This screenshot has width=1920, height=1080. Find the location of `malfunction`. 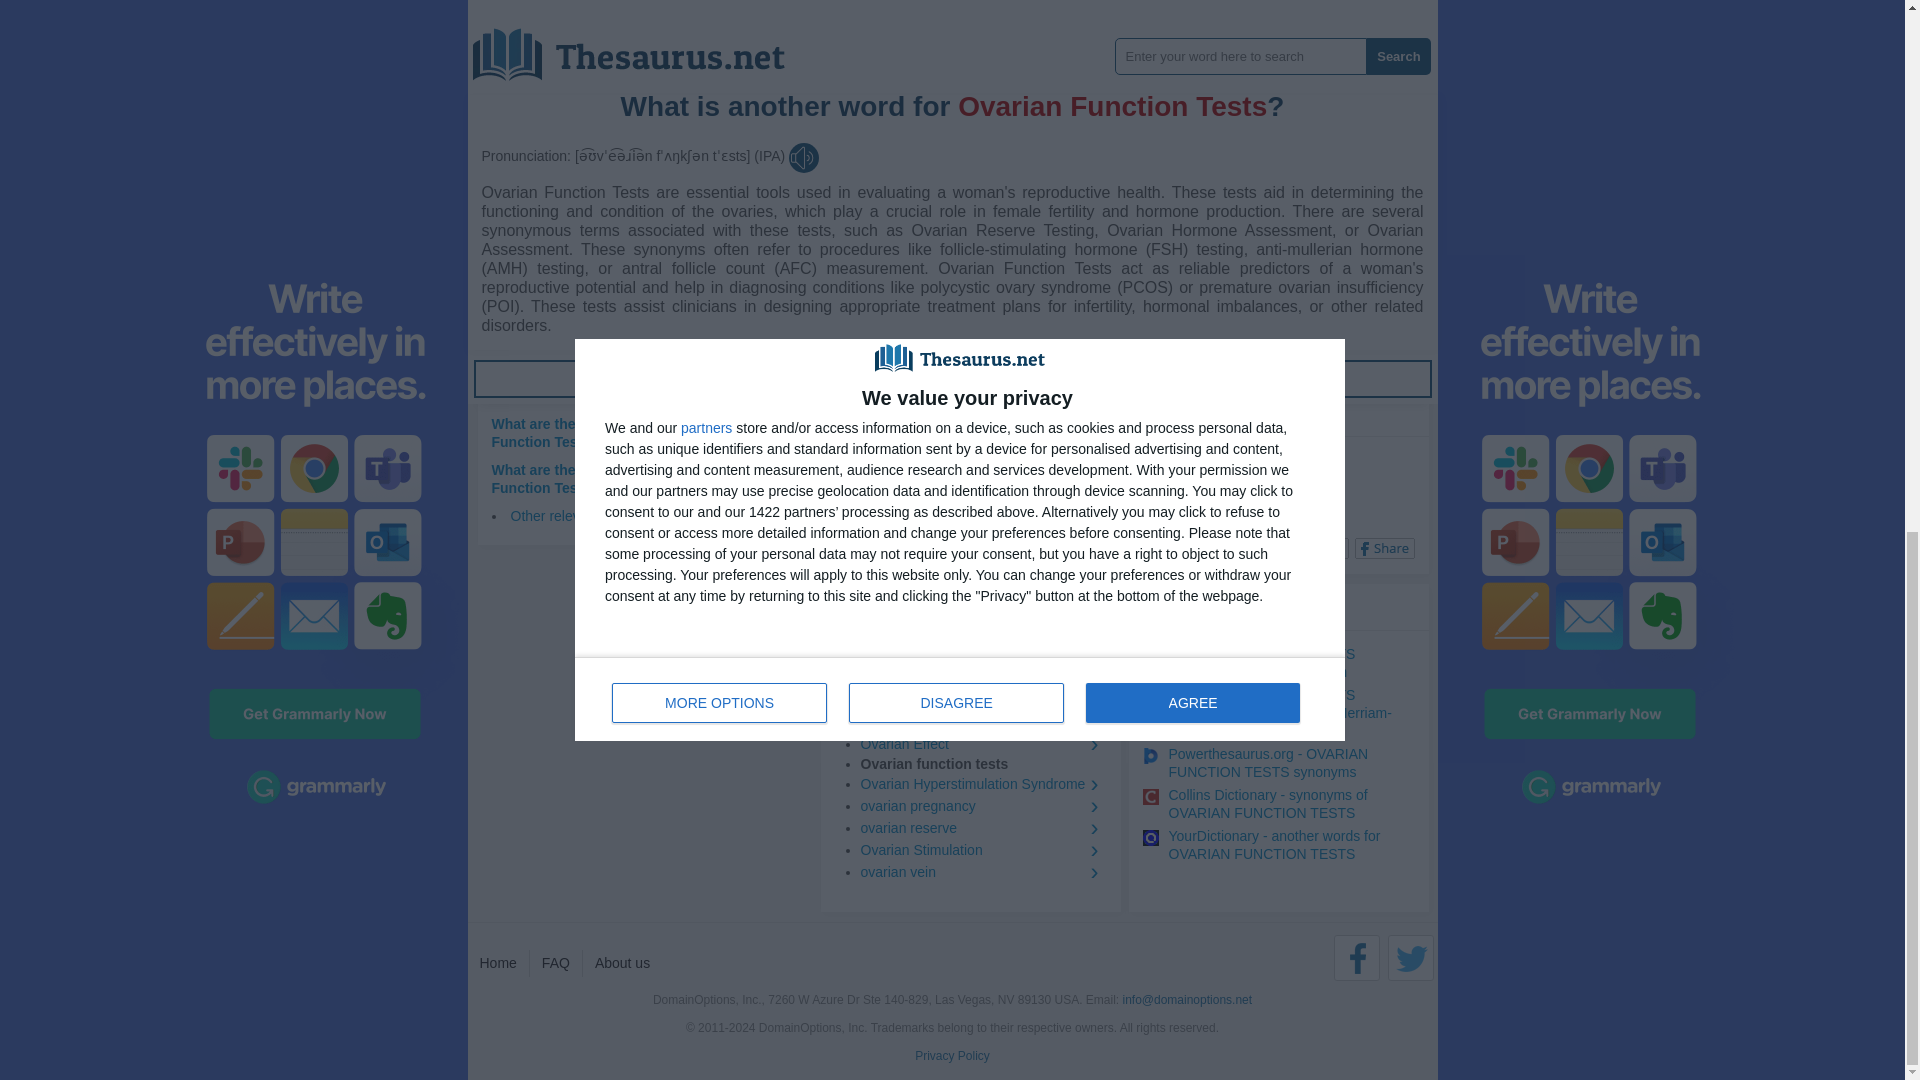

malfunction is located at coordinates (982, 722).